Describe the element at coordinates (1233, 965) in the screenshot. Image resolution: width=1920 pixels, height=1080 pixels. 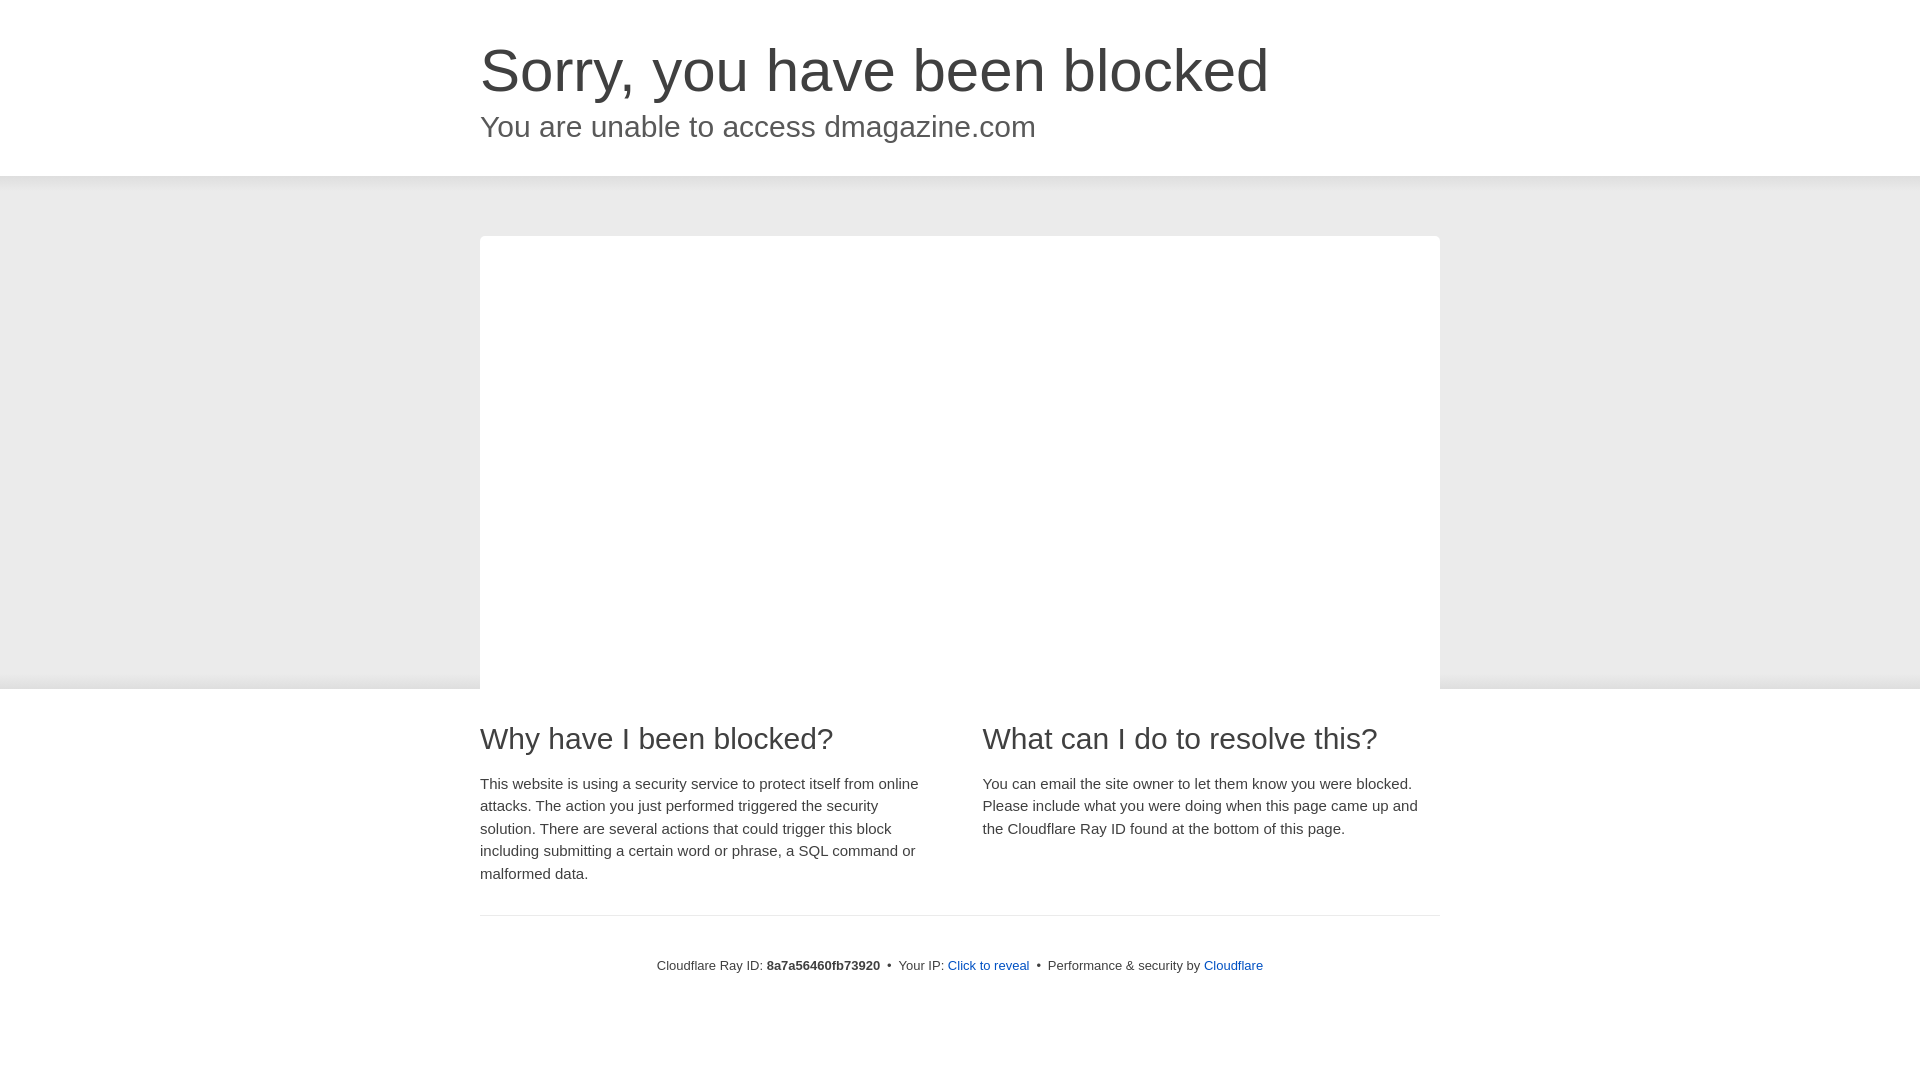
I see `Cloudflare` at that location.